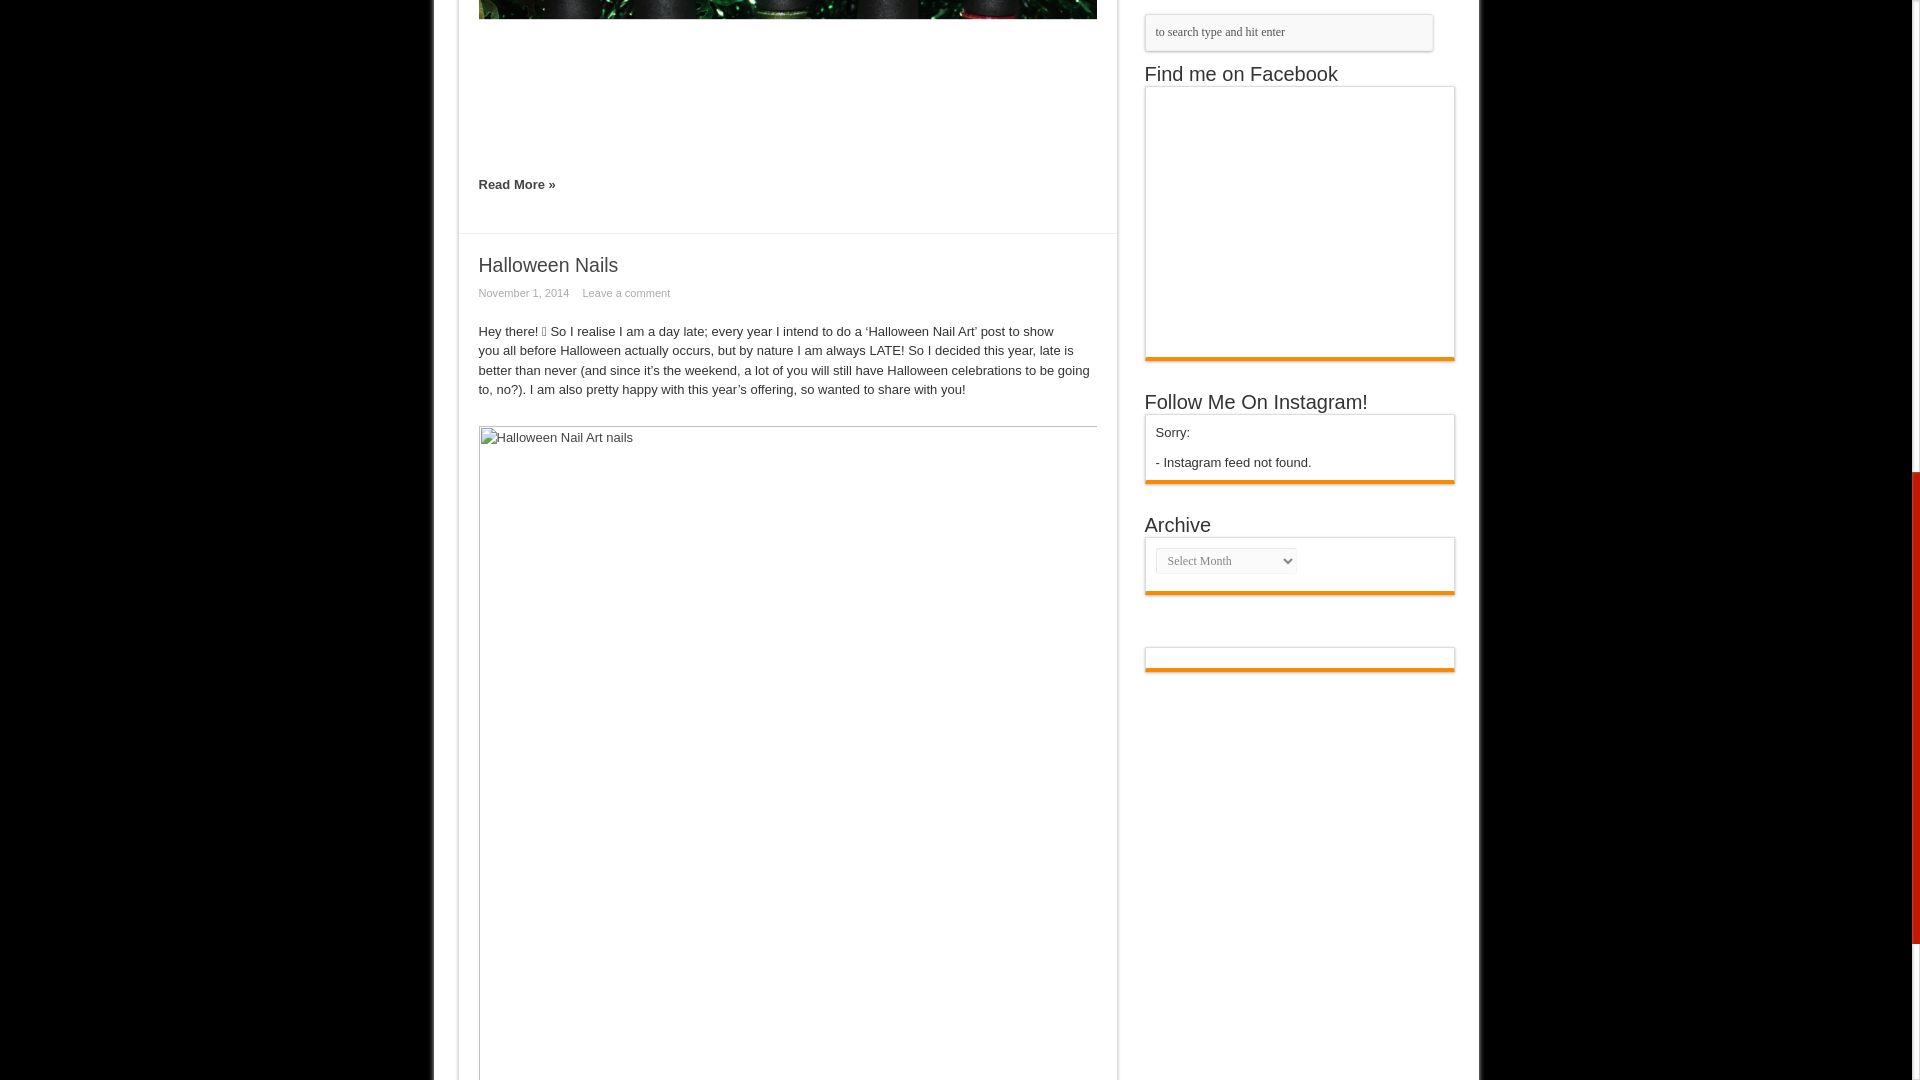 This screenshot has width=1920, height=1080. I want to click on Permalink to Halloween Nails, so click(548, 264).